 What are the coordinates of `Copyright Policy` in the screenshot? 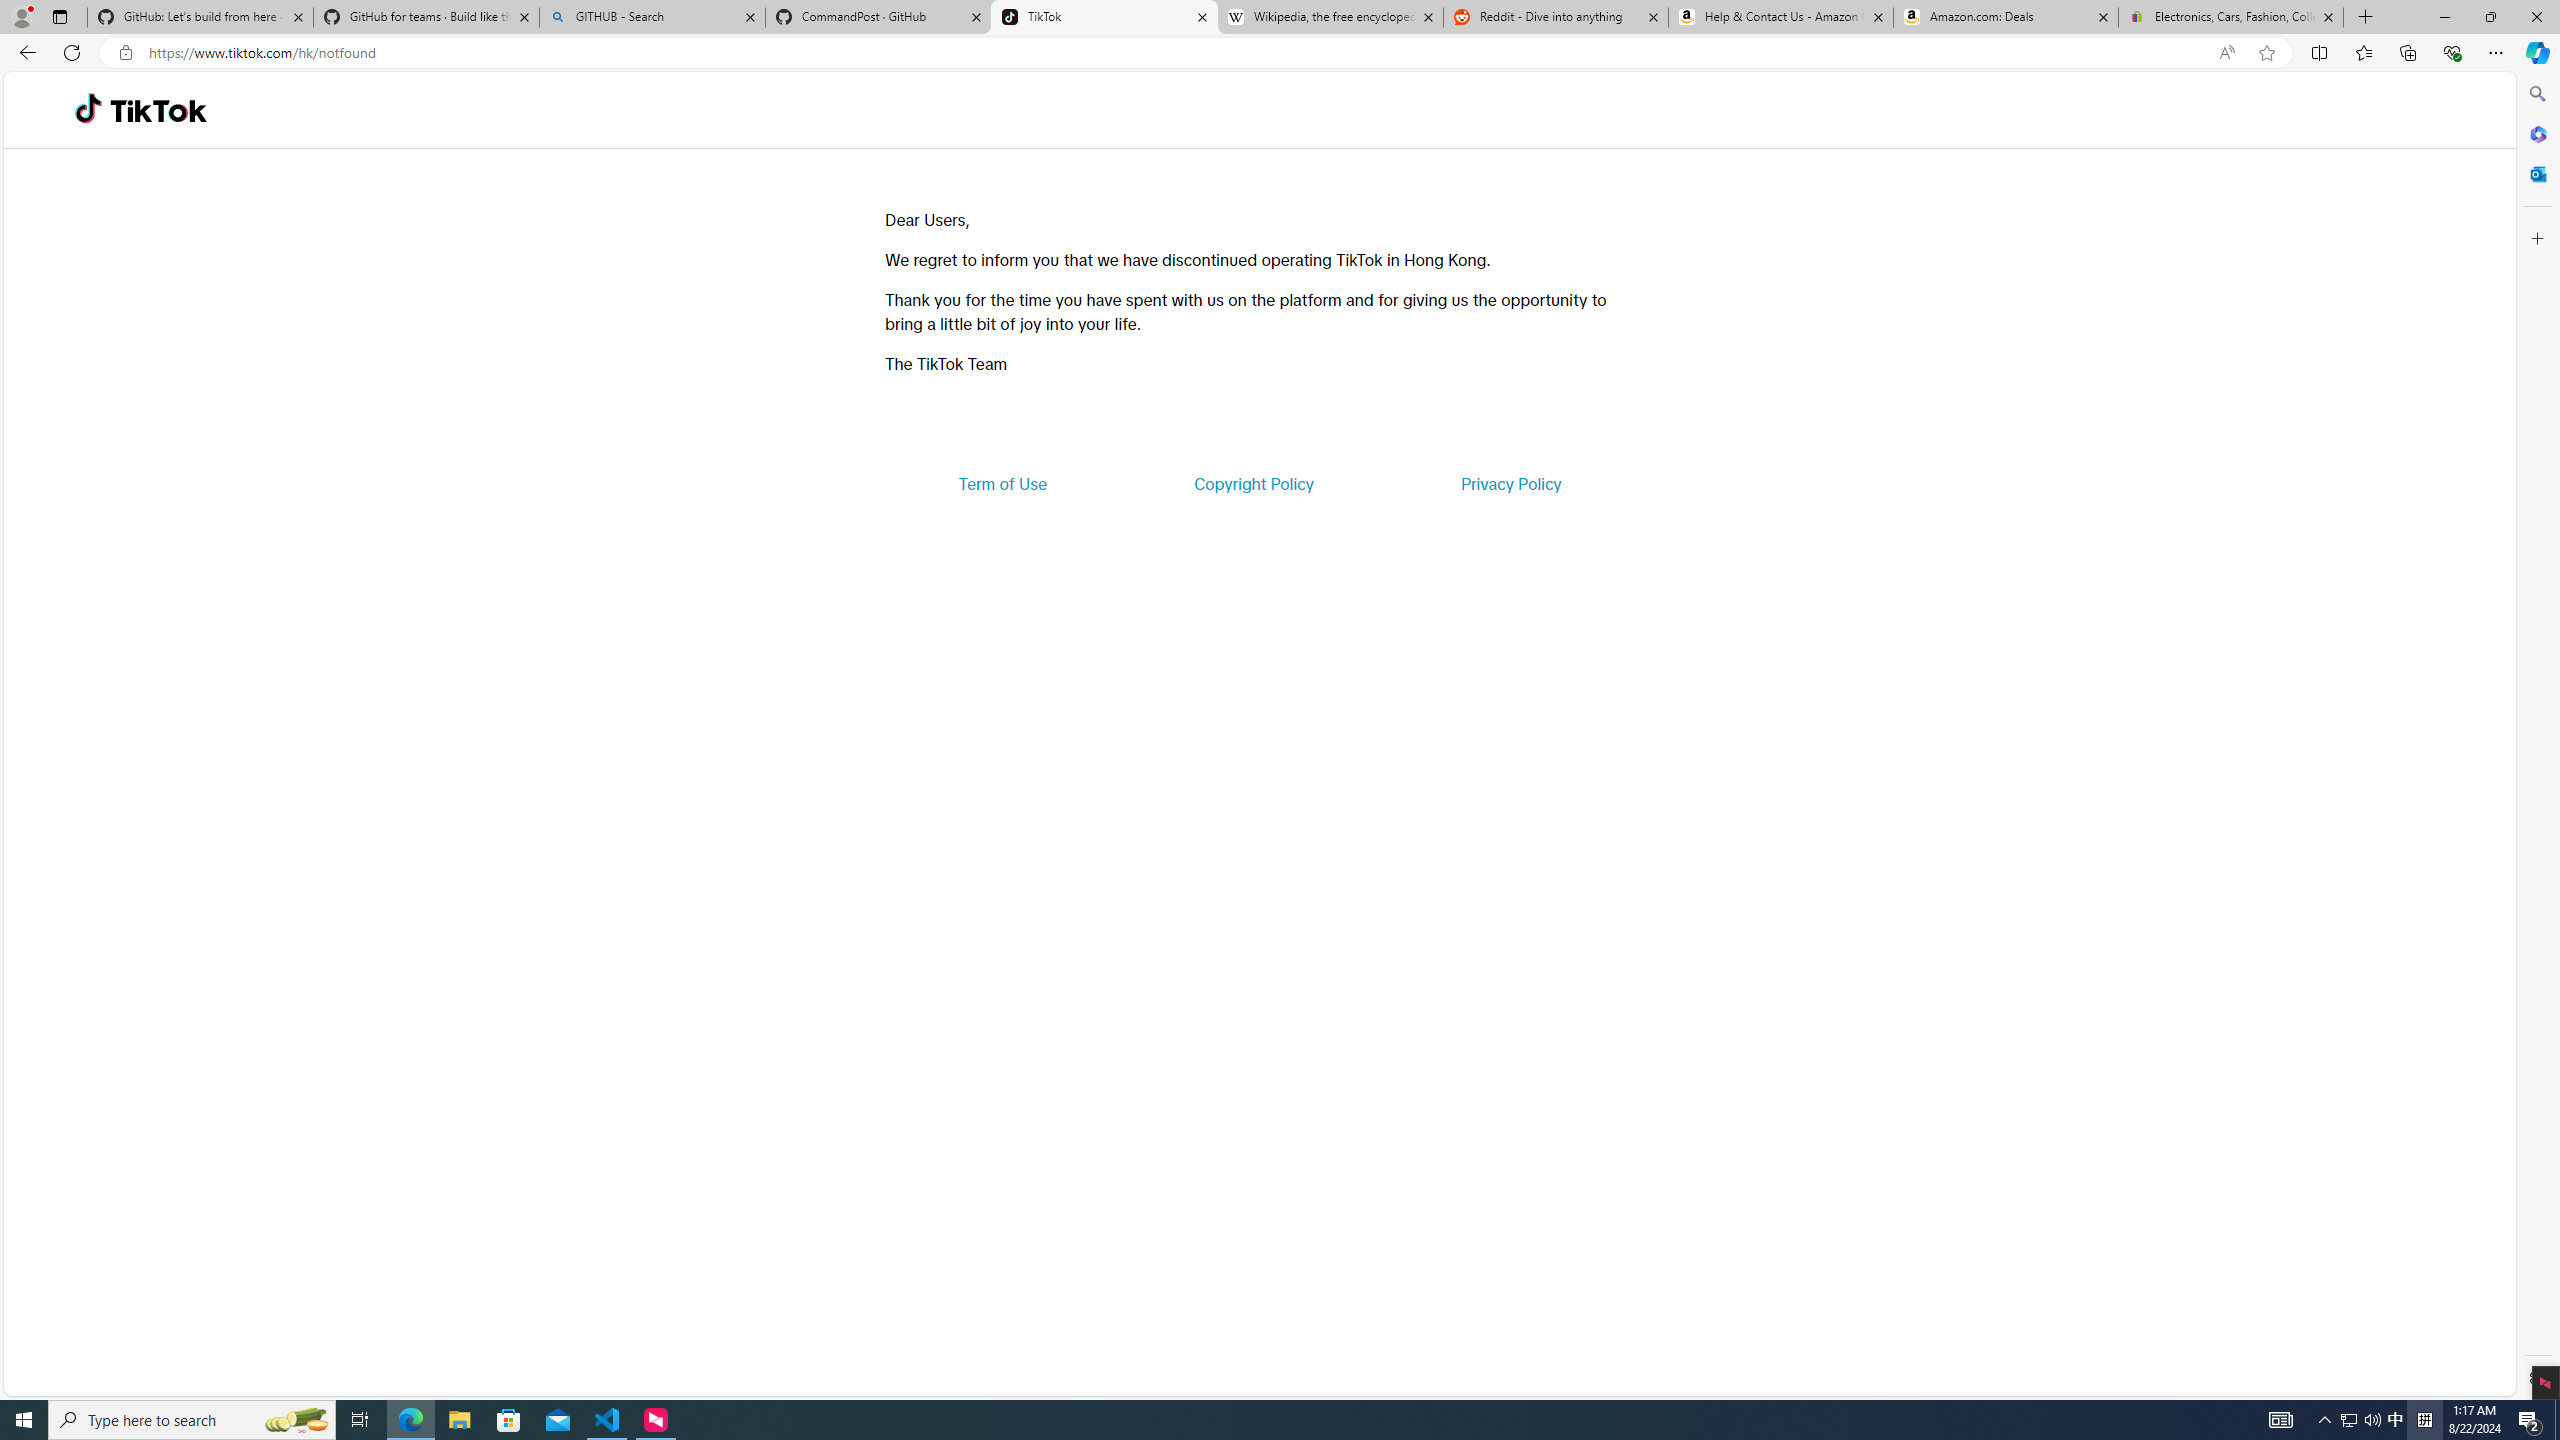 It's located at (1252, 484).